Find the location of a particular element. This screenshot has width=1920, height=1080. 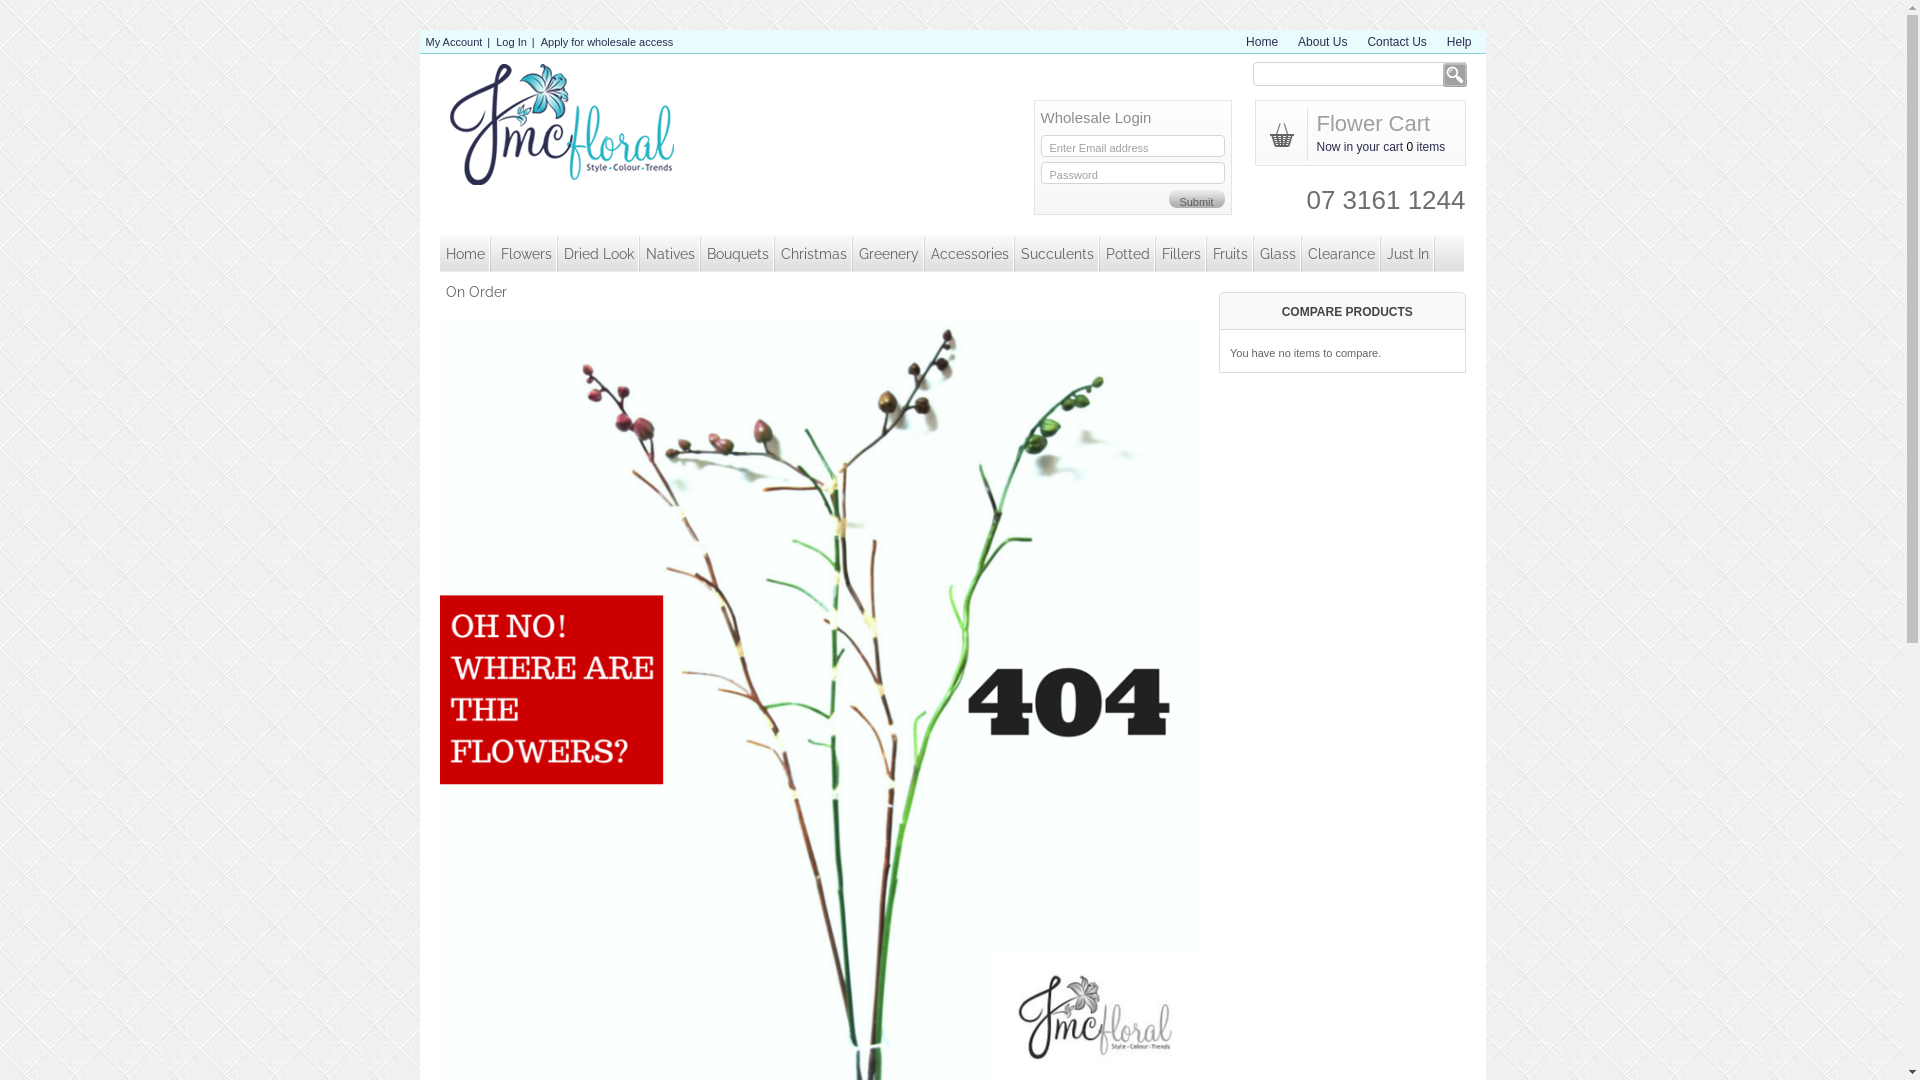

Glass is located at coordinates (1278, 254).